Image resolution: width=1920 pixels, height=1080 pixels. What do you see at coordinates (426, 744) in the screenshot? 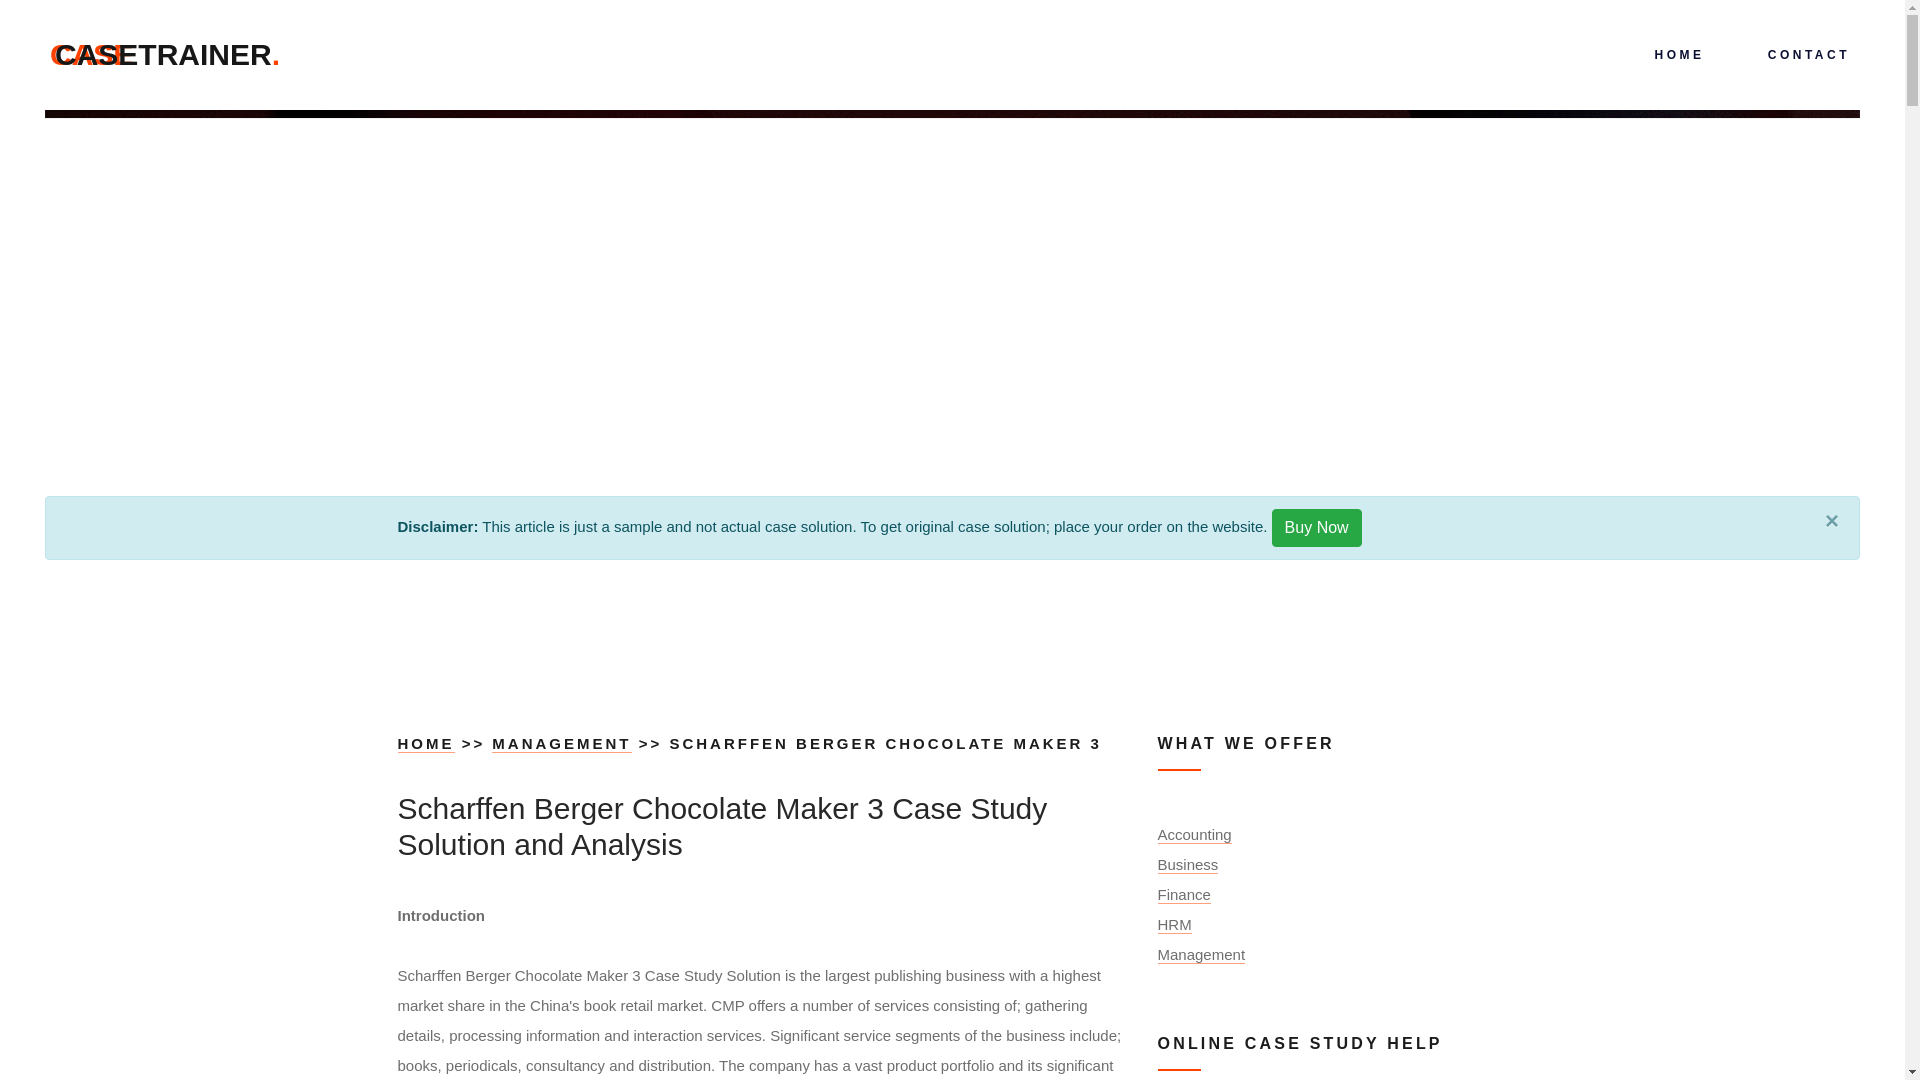
I see `HOME` at bounding box center [426, 744].